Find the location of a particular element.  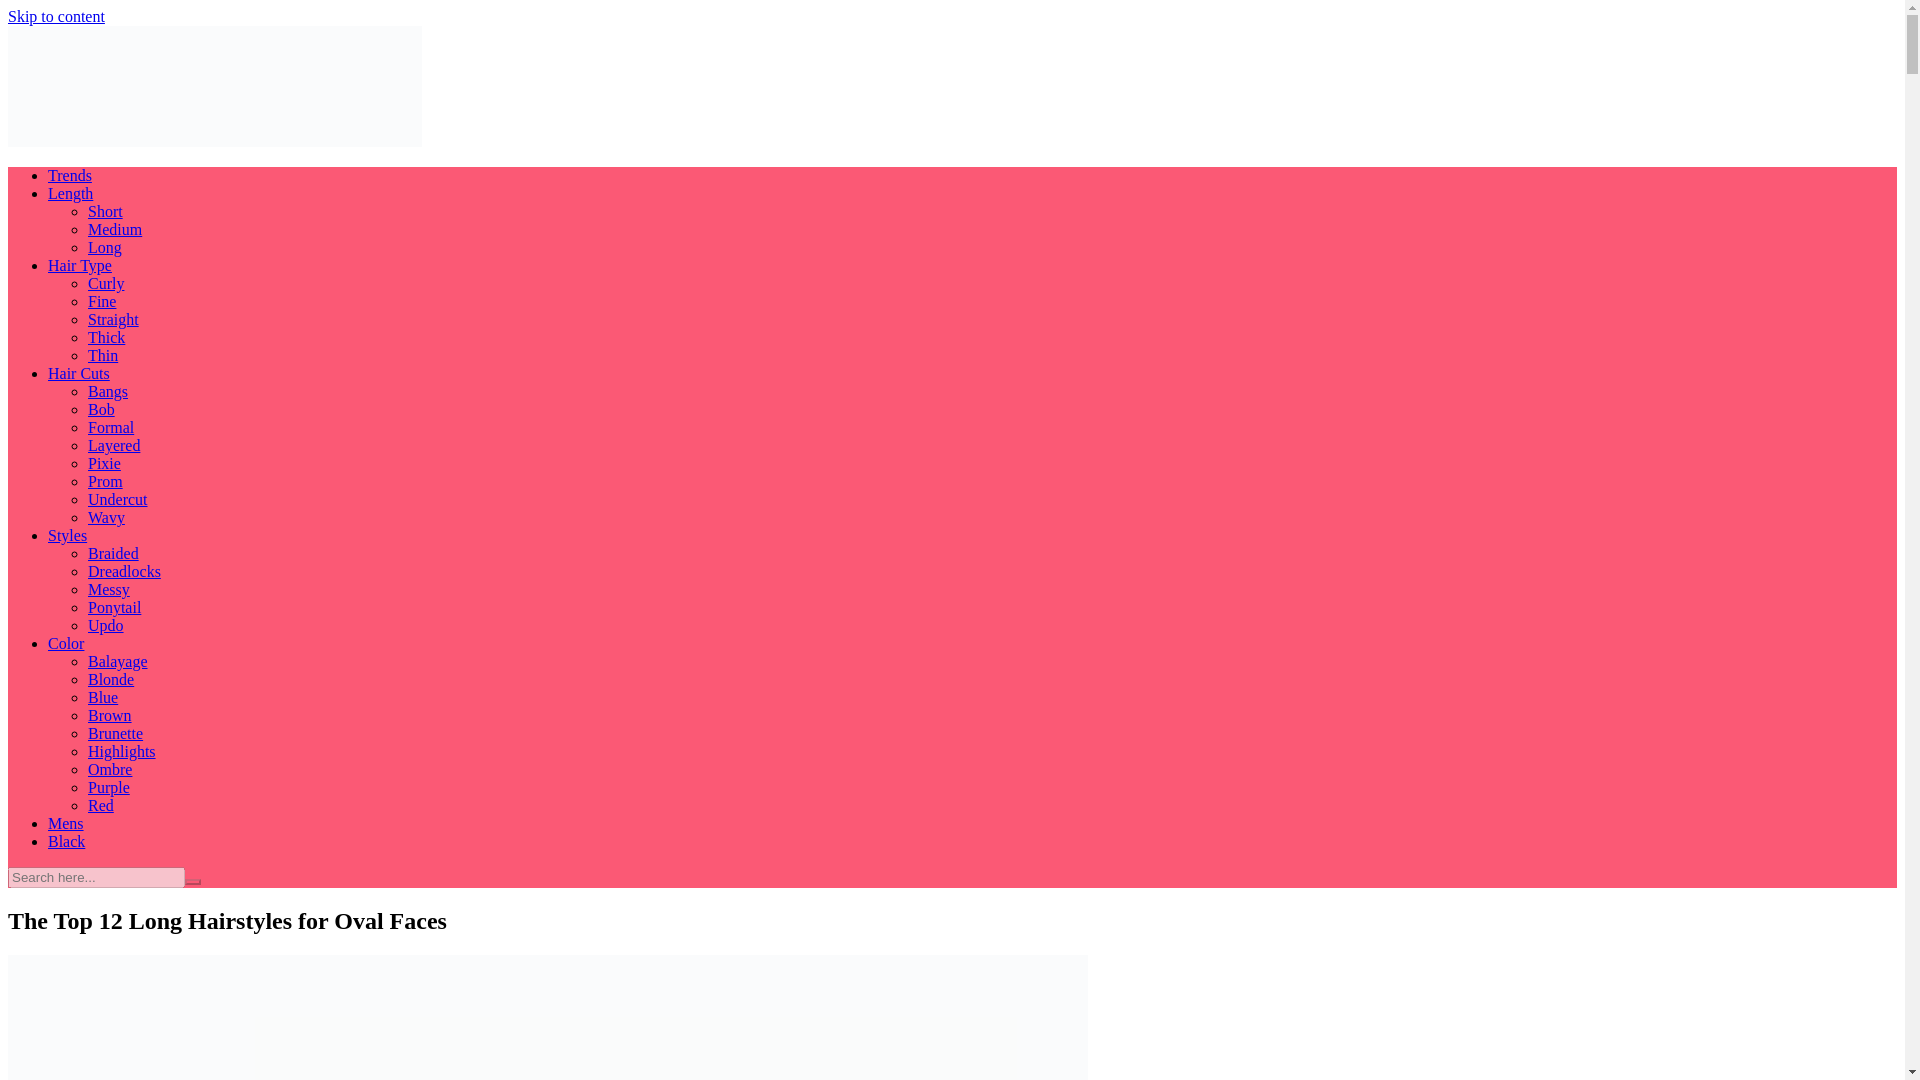

Hair Type is located at coordinates (80, 266).